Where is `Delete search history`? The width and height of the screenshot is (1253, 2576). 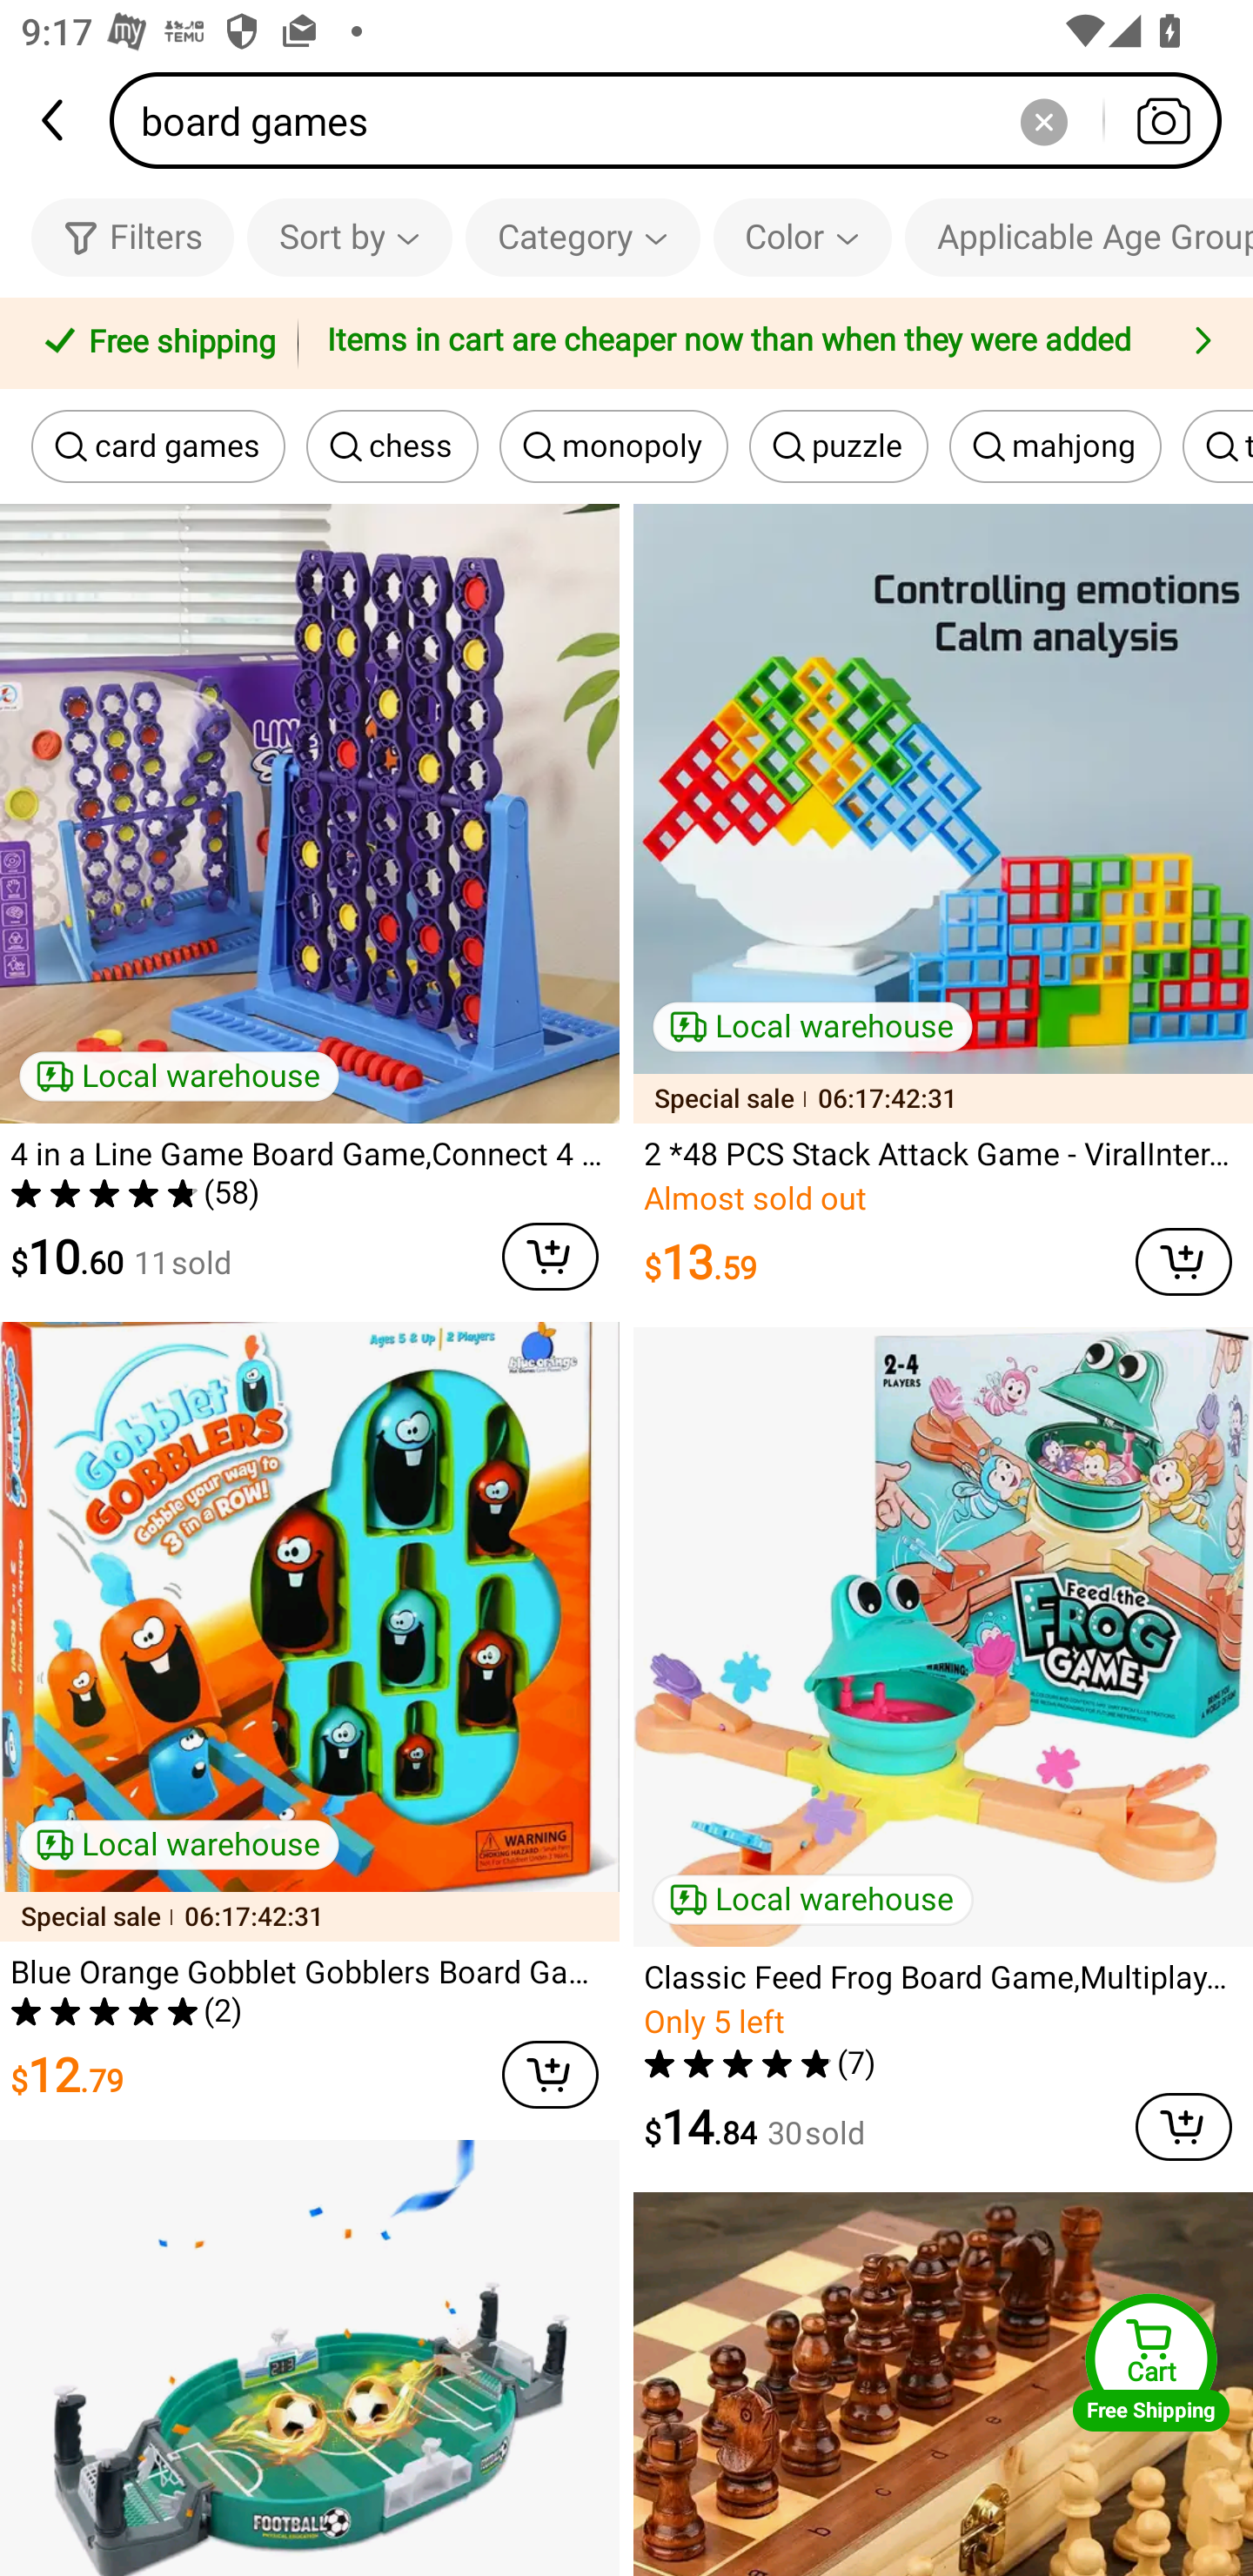 Delete search history is located at coordinates (1043, 120).